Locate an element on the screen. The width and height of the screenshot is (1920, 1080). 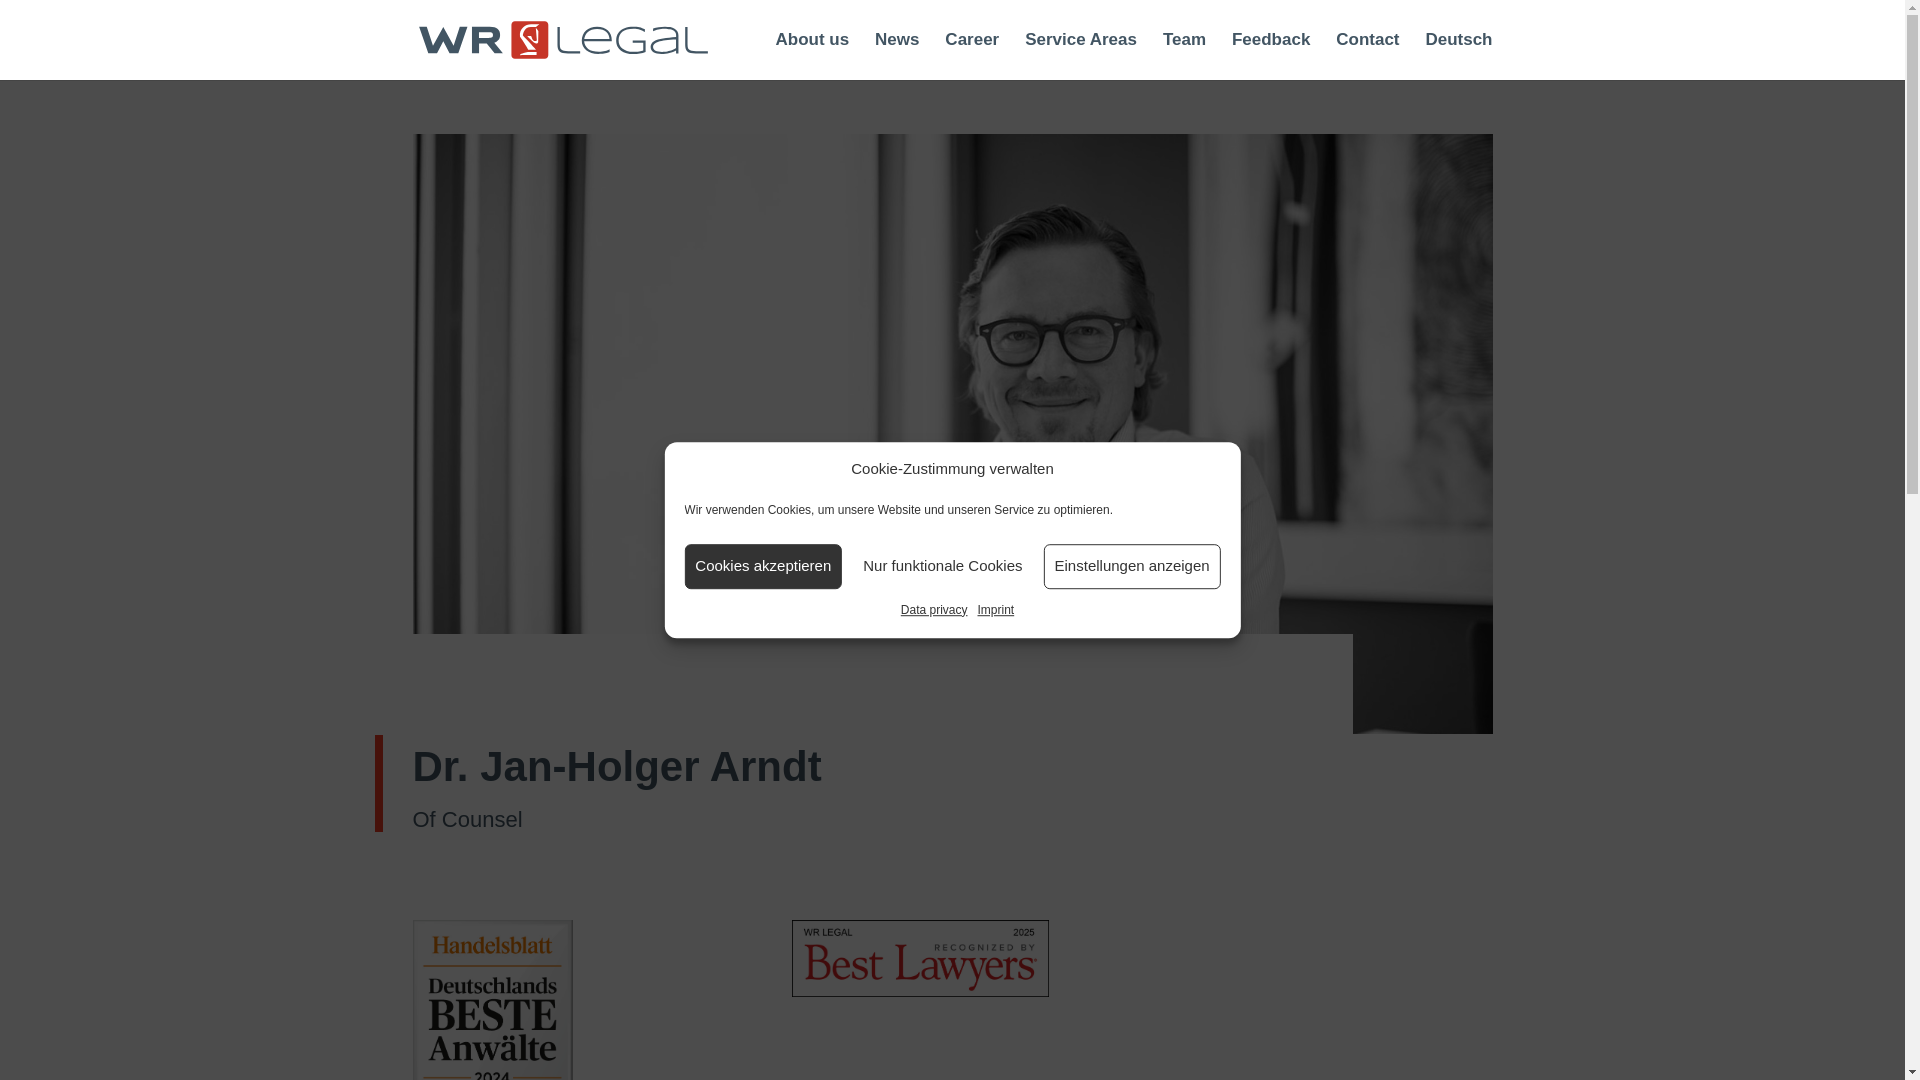
Einstellungen anzeigen is located at coordinates (1132, 566).